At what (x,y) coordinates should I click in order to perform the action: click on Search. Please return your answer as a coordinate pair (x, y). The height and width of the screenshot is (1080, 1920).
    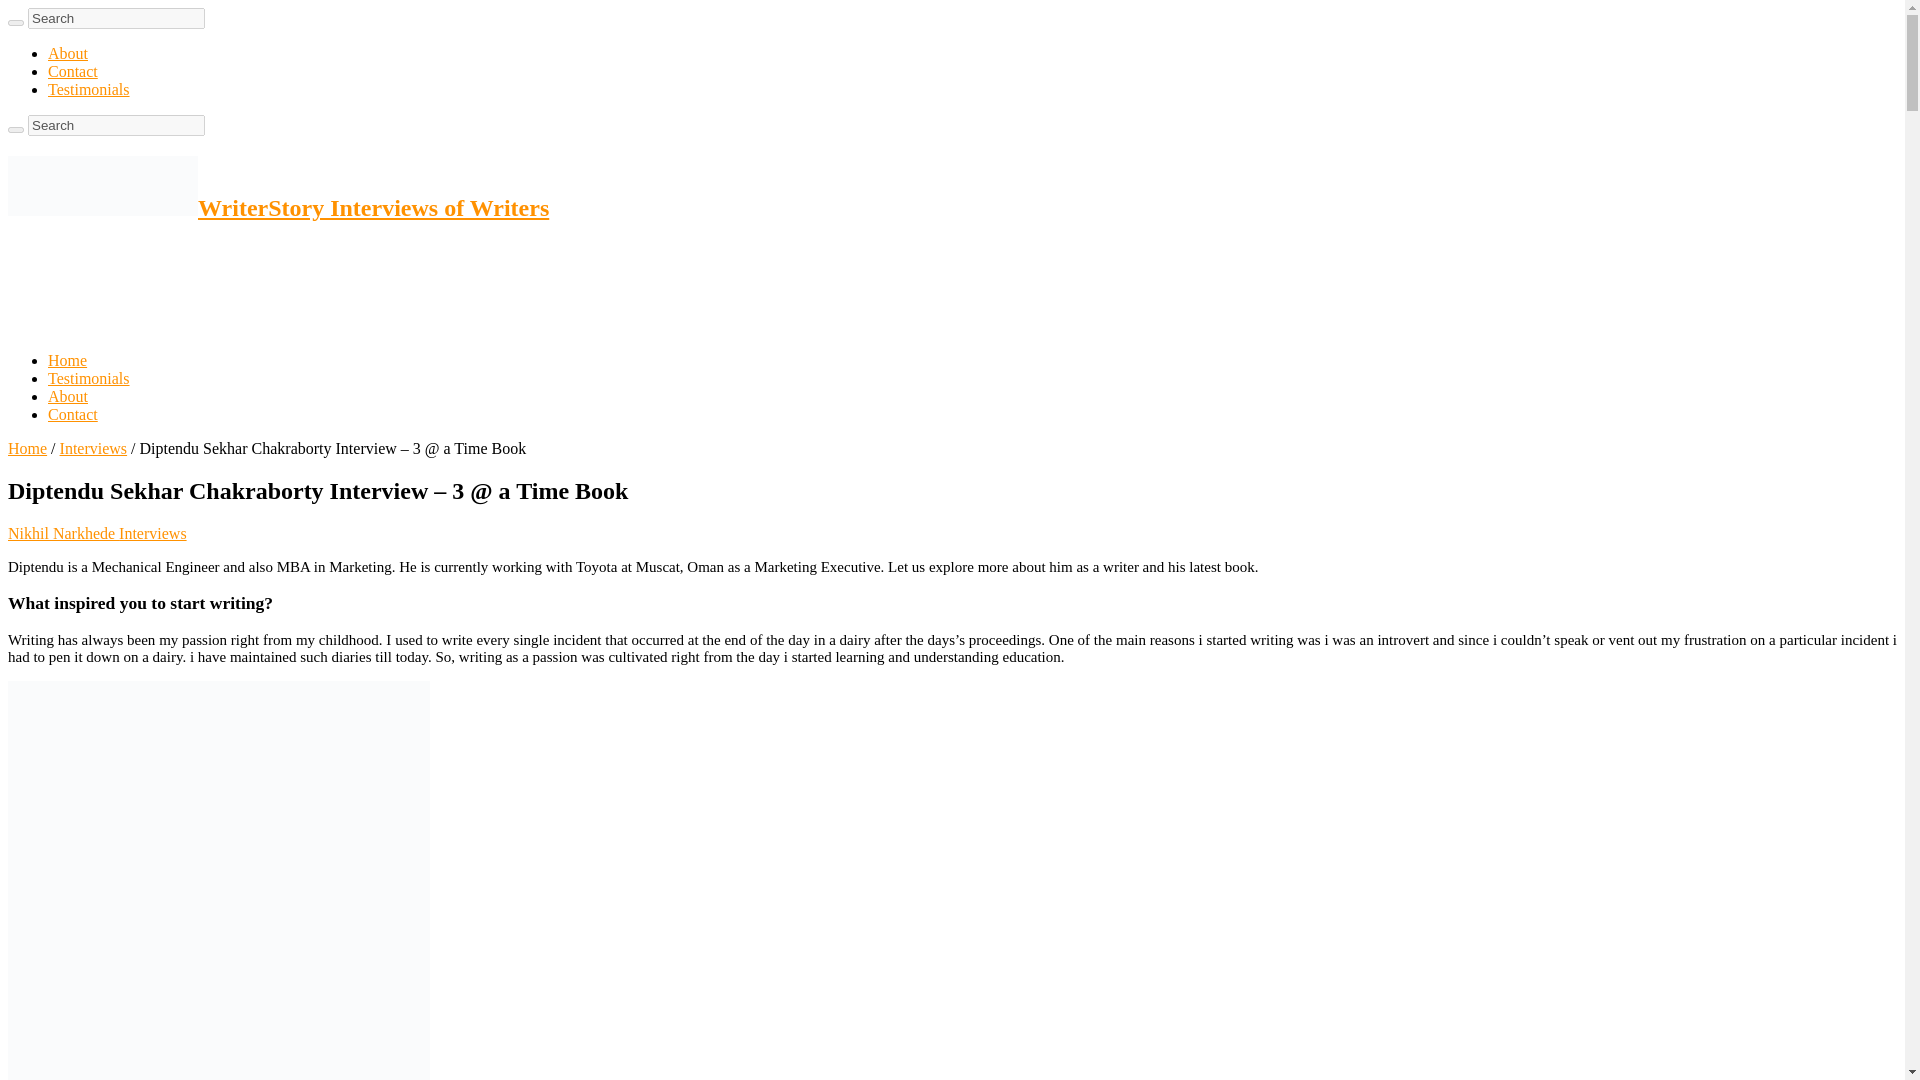
    Looking at the image, I should click on (15, 130).